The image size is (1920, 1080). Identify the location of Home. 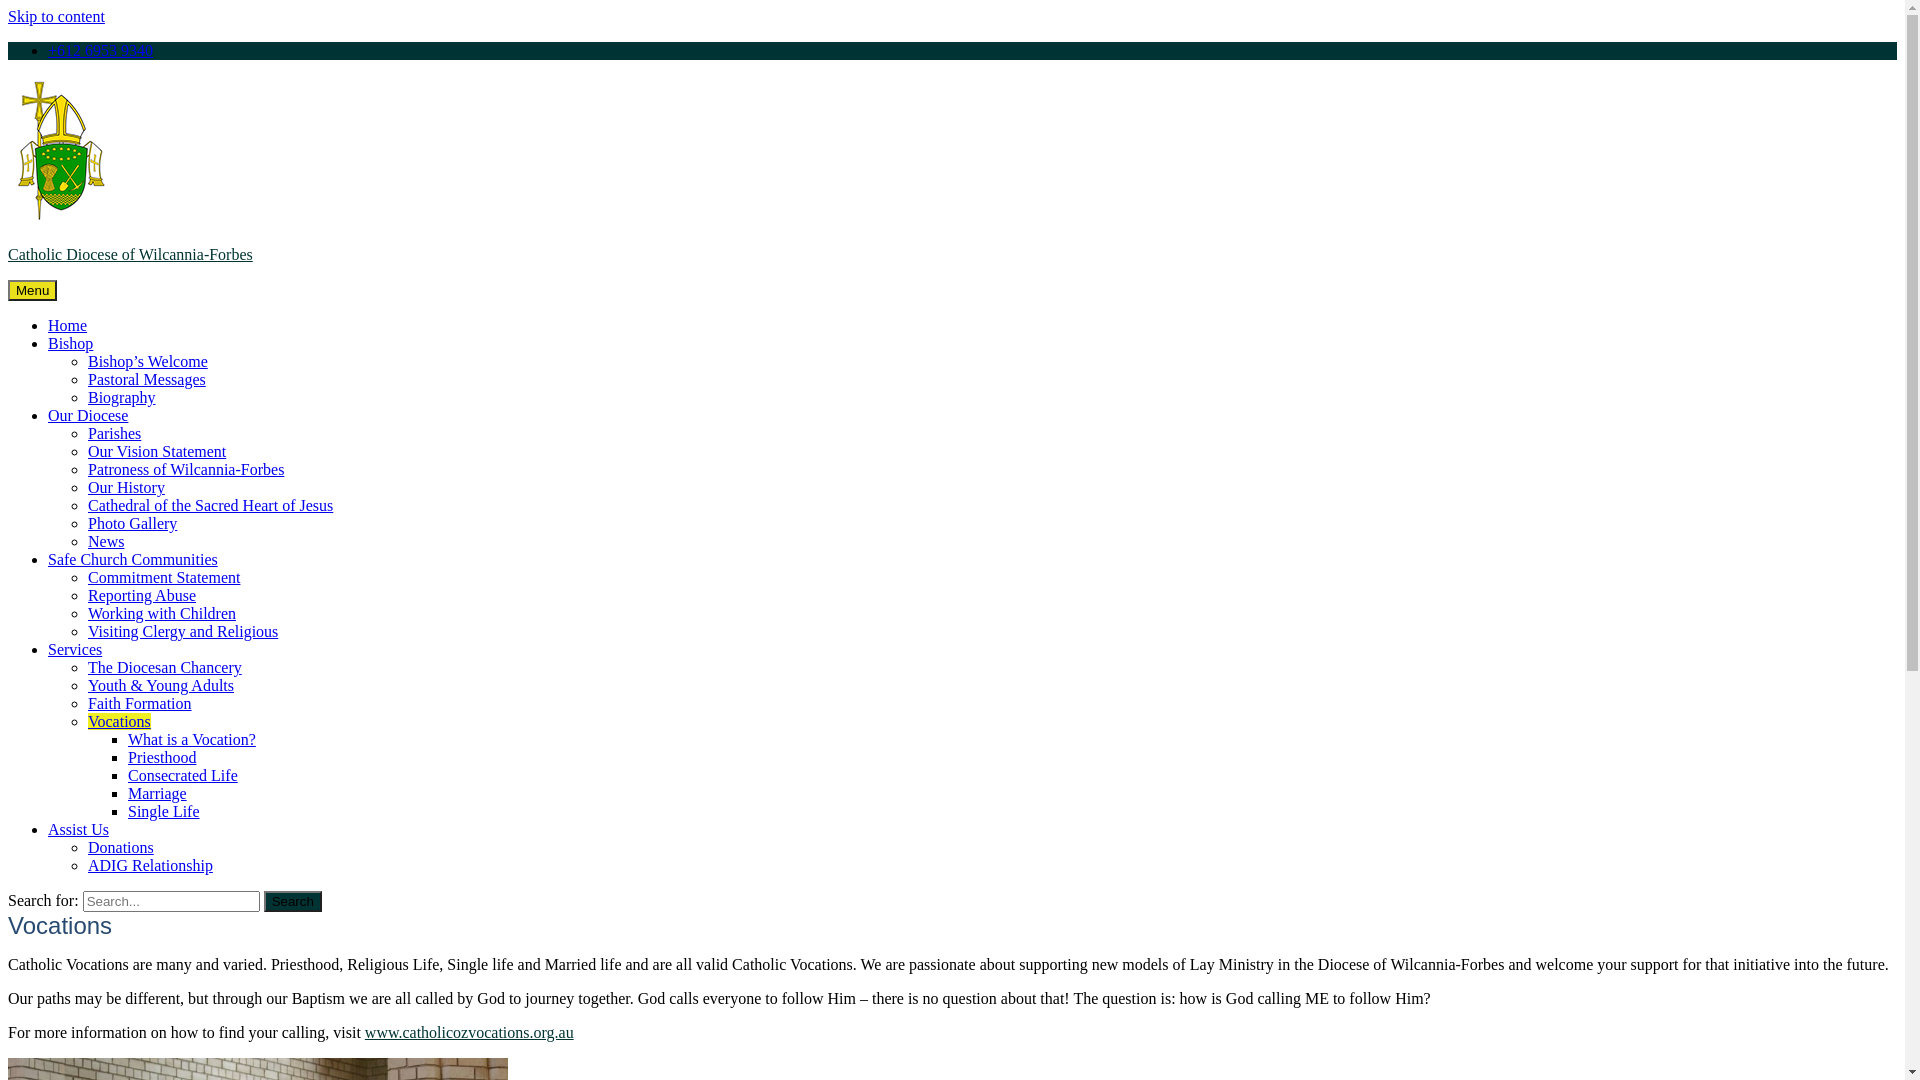
(68, 326).